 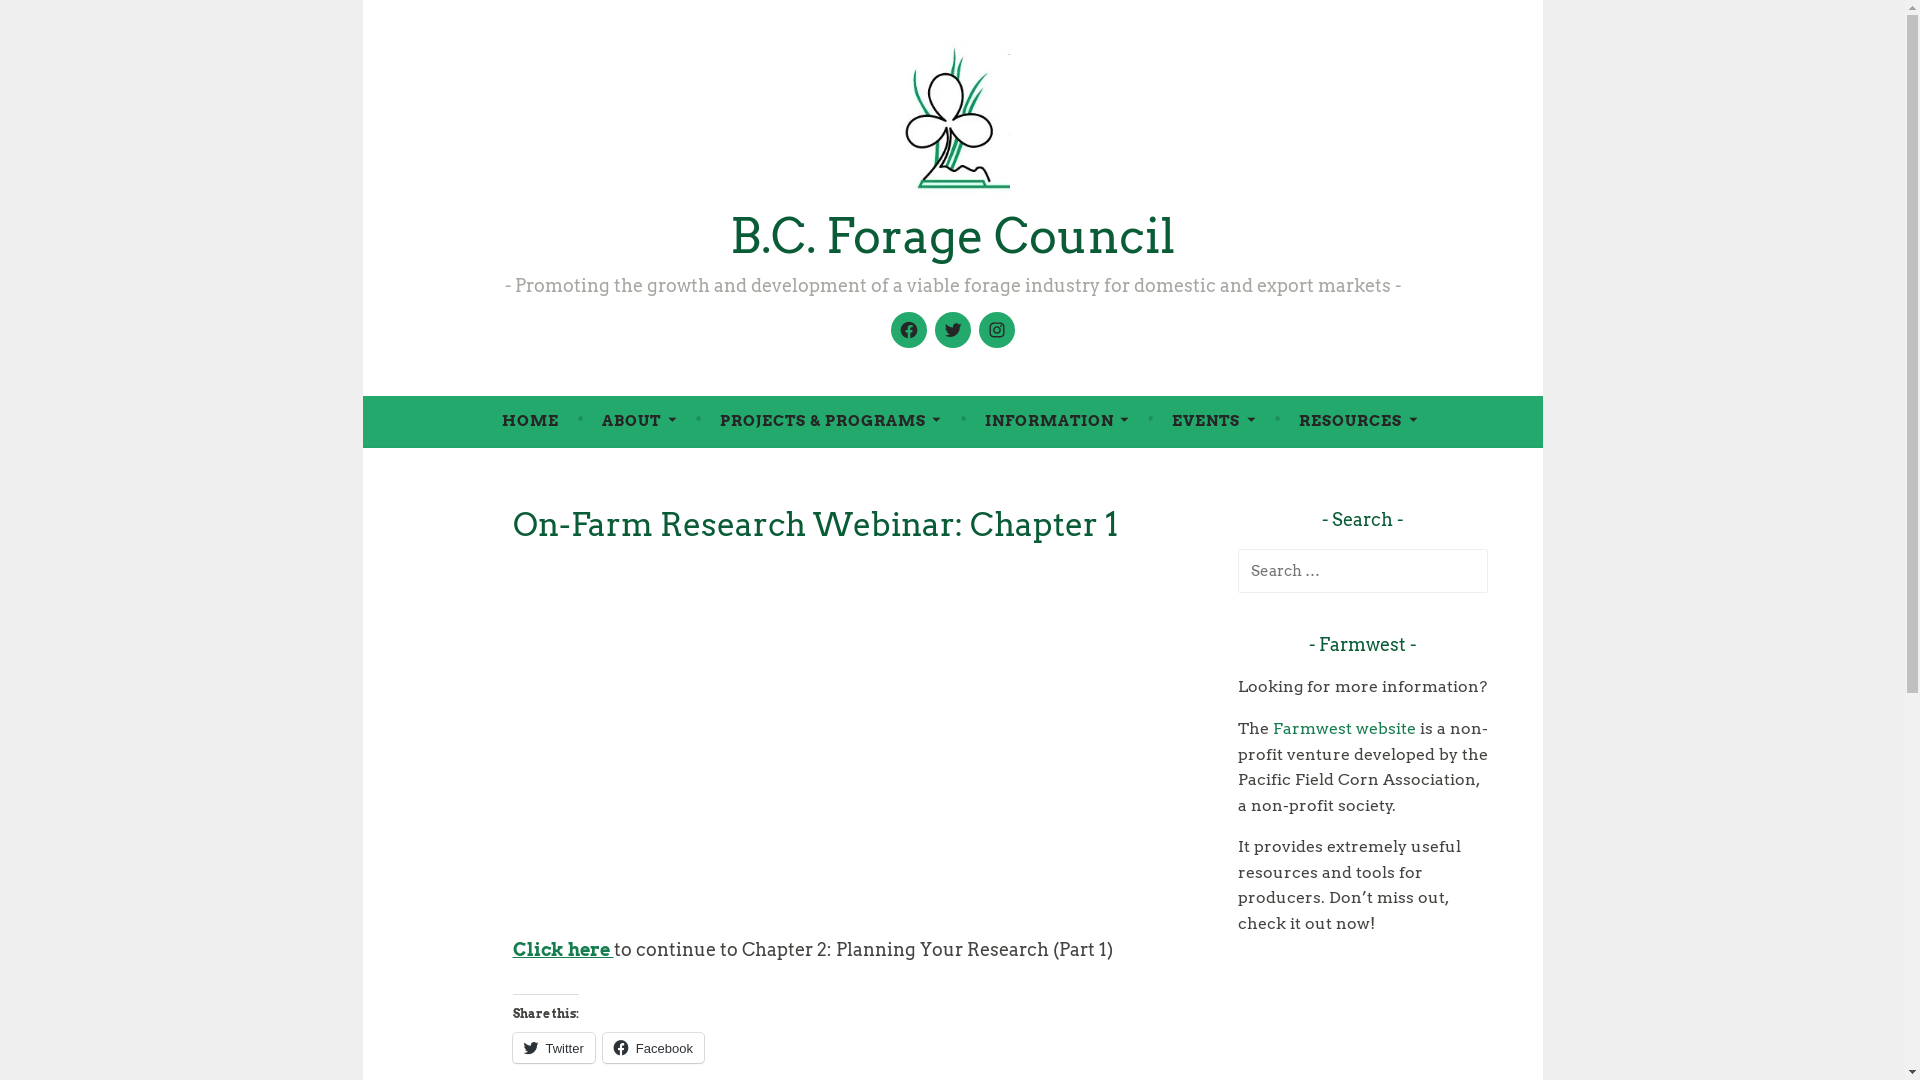 I want to click on ABOUT, so click(x=639, y=421).